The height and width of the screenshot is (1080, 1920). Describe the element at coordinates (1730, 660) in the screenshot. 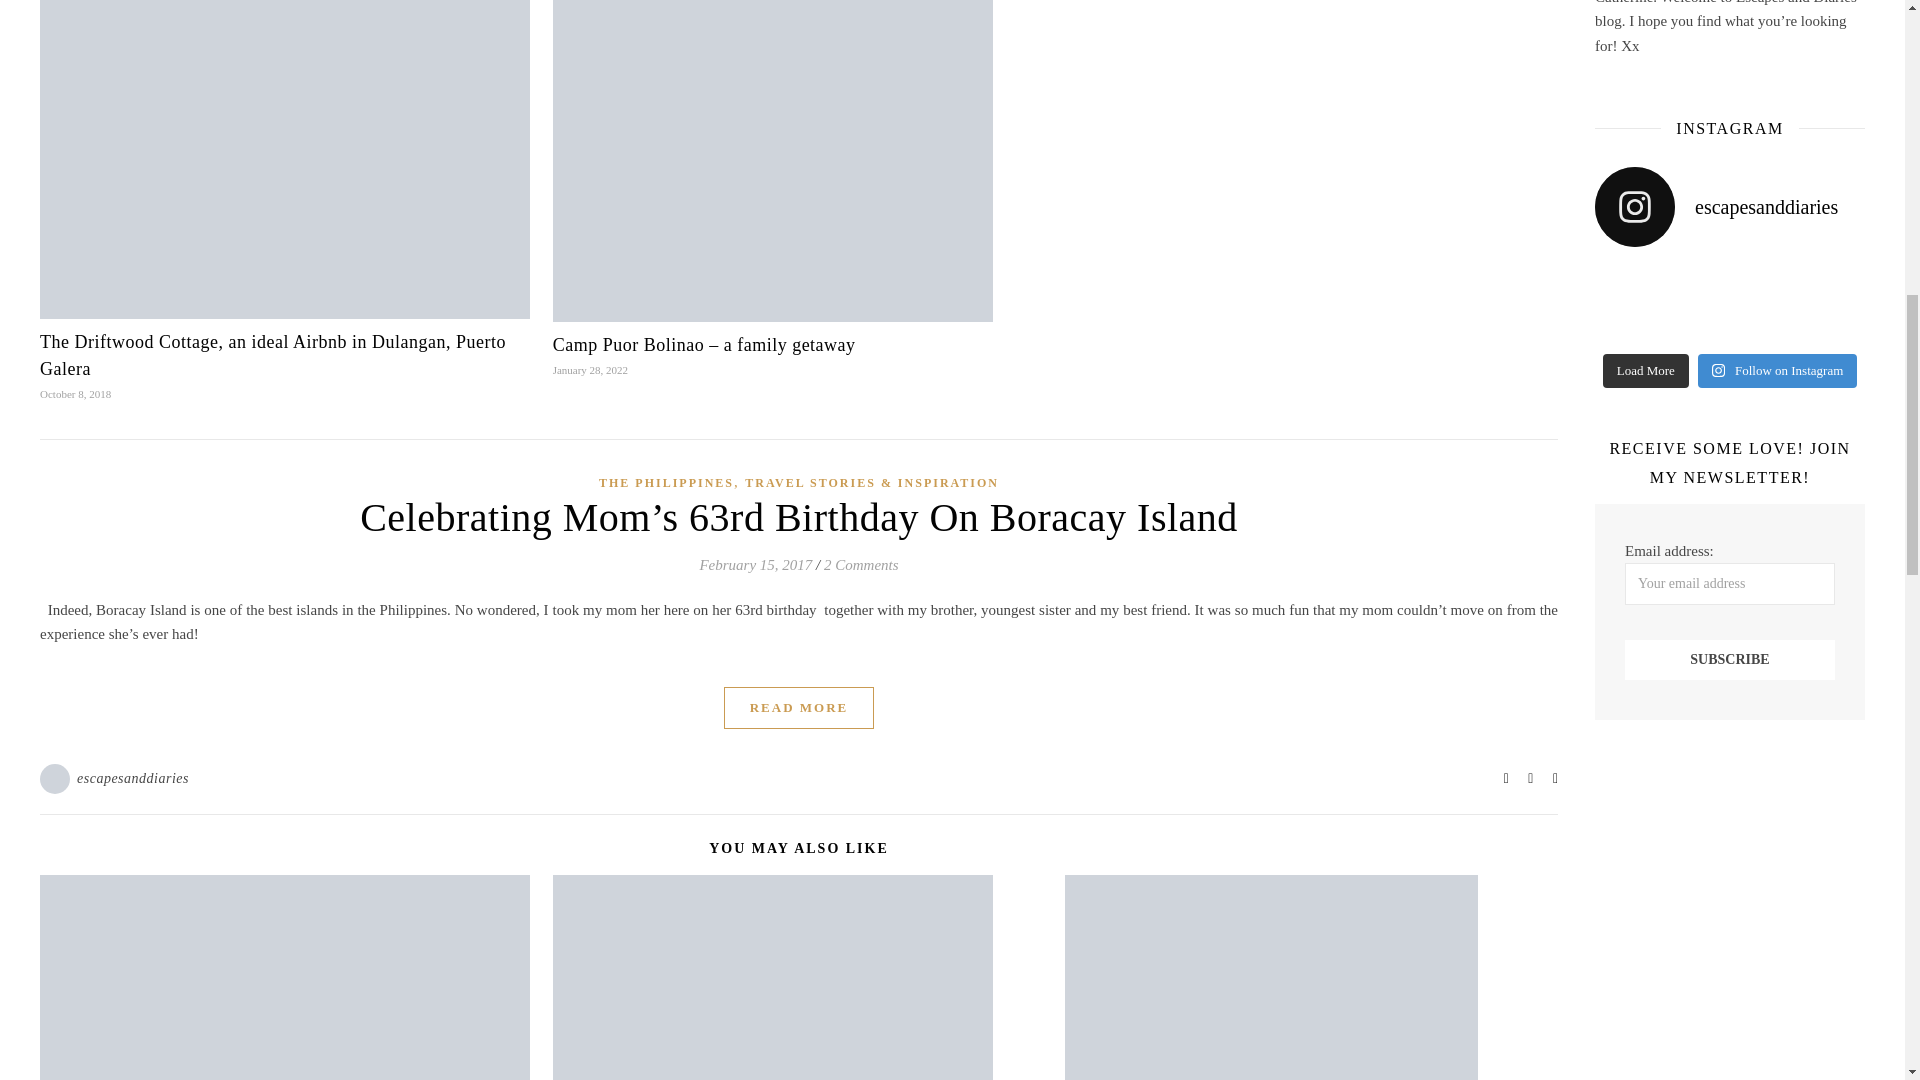

I see `Subscribe` at that location.